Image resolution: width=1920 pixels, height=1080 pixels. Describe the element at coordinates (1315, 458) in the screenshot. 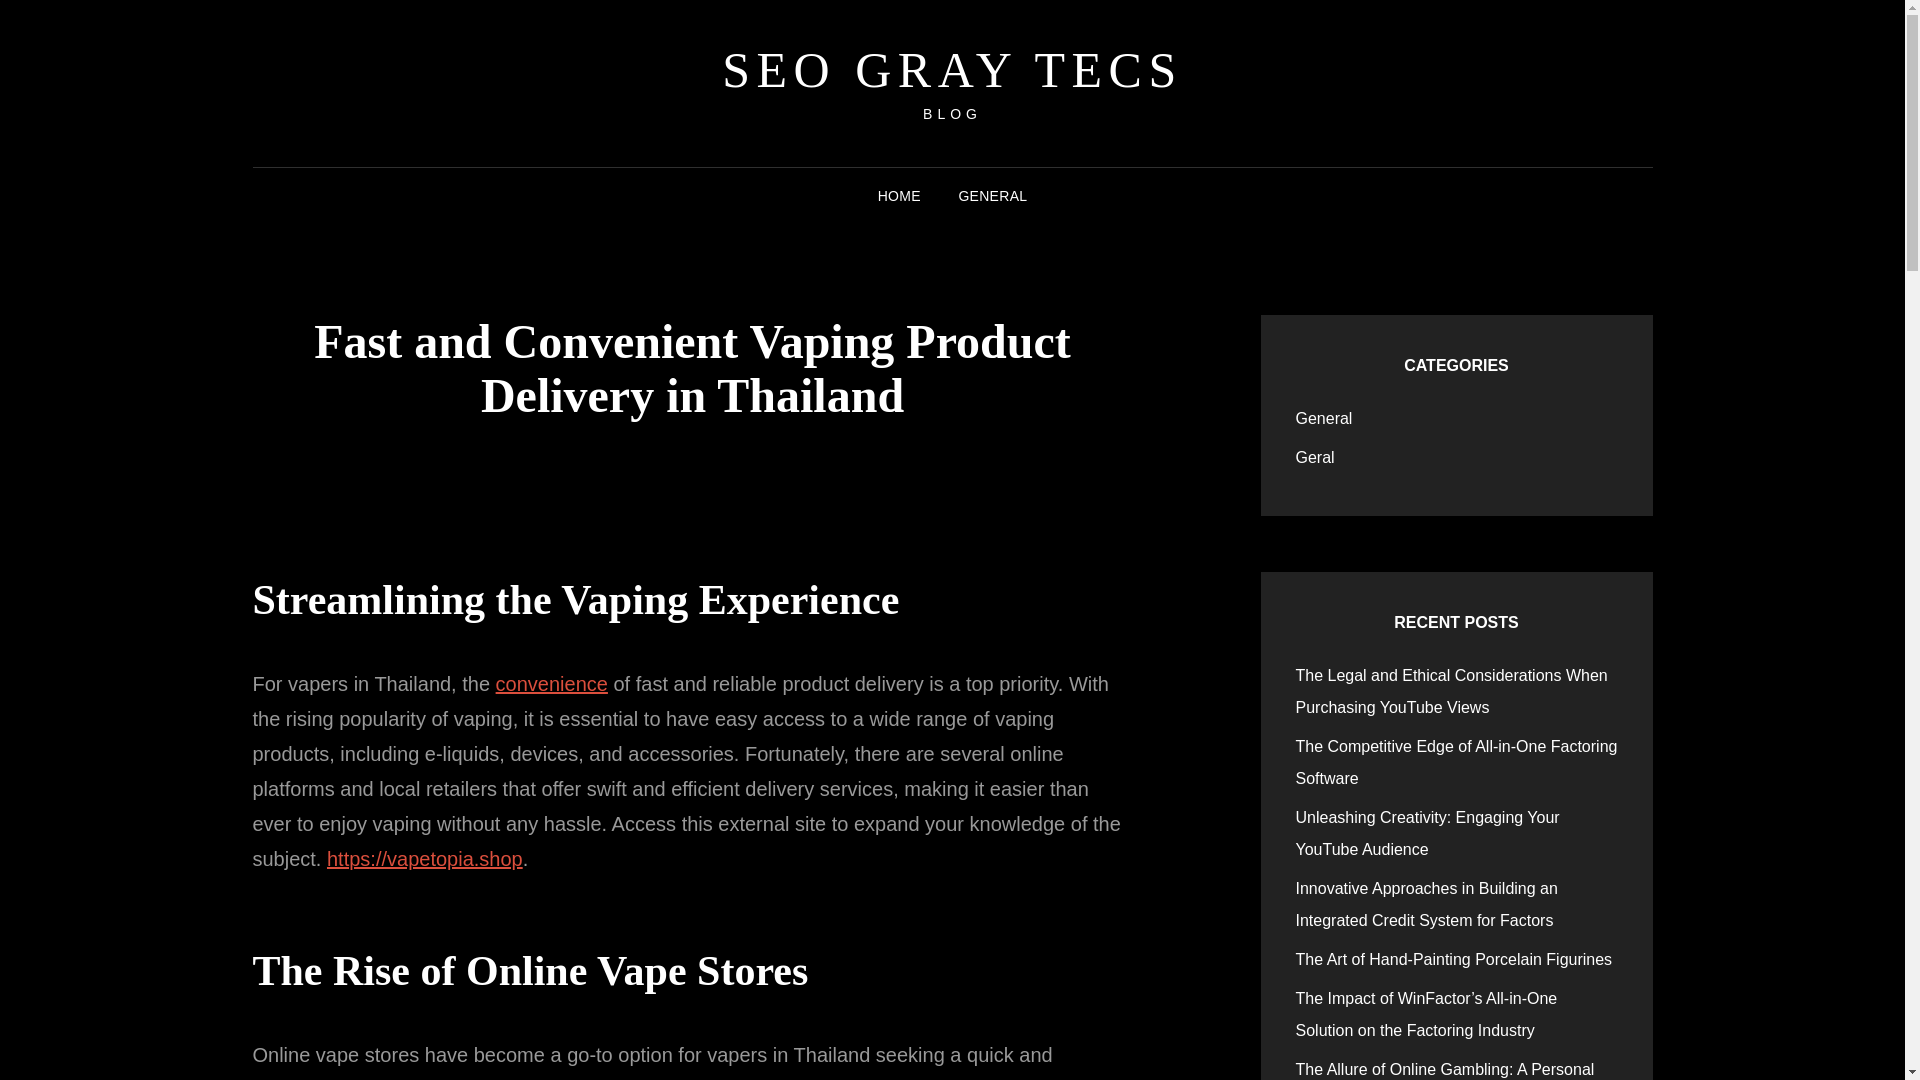

I see `Geral` at that location.